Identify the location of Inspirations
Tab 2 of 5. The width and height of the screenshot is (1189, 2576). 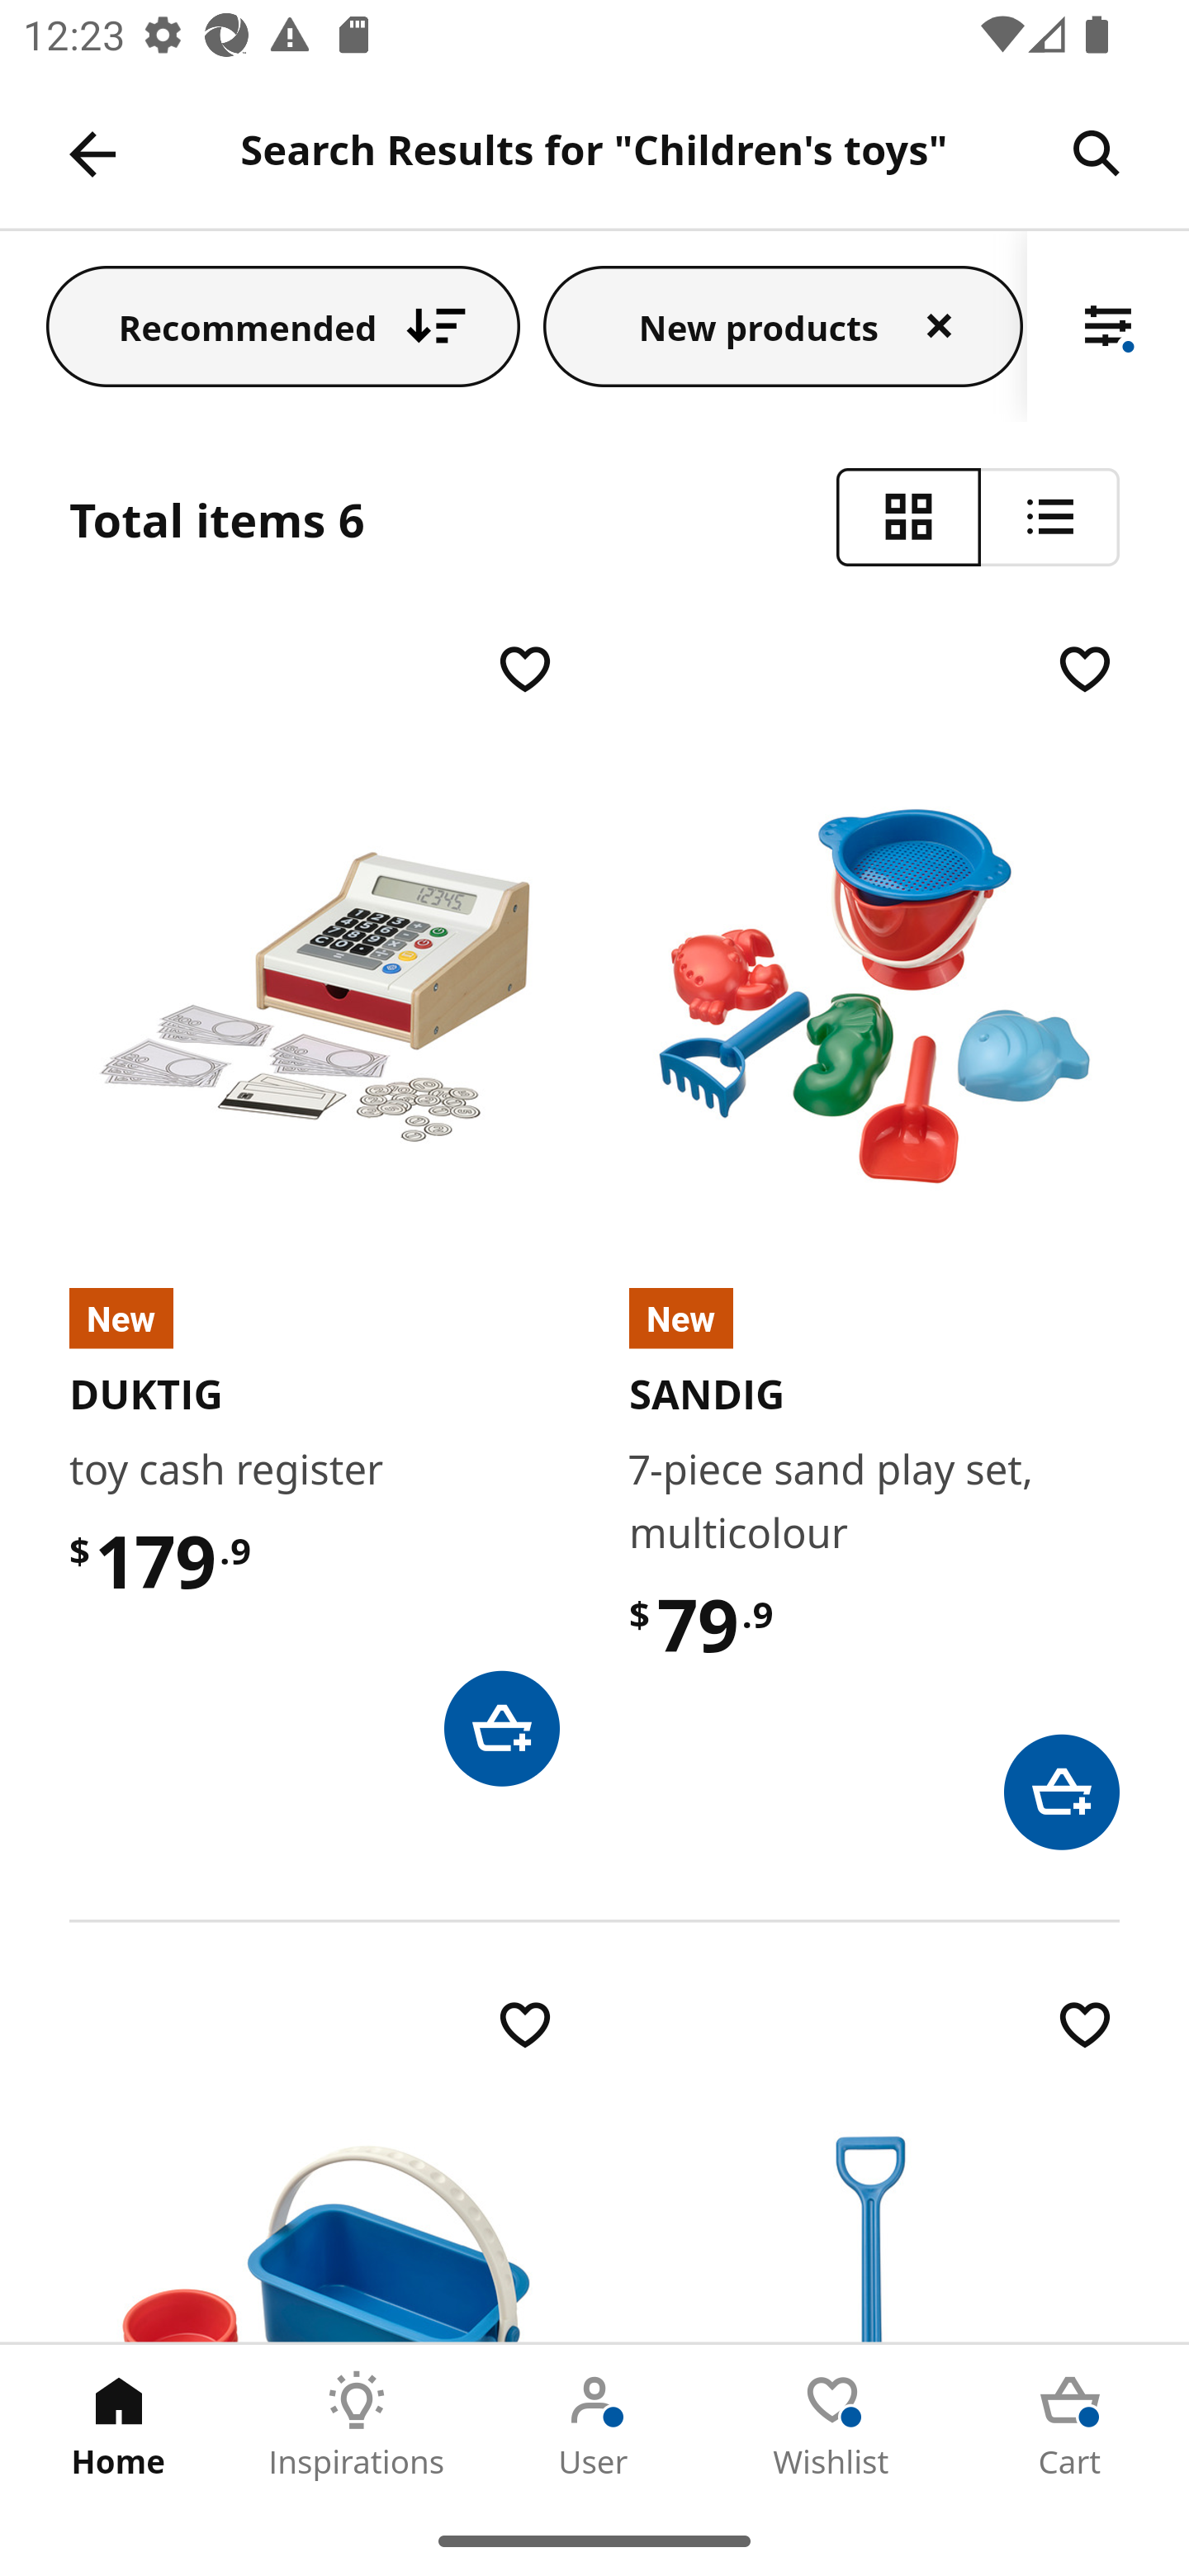
(357, 2425).